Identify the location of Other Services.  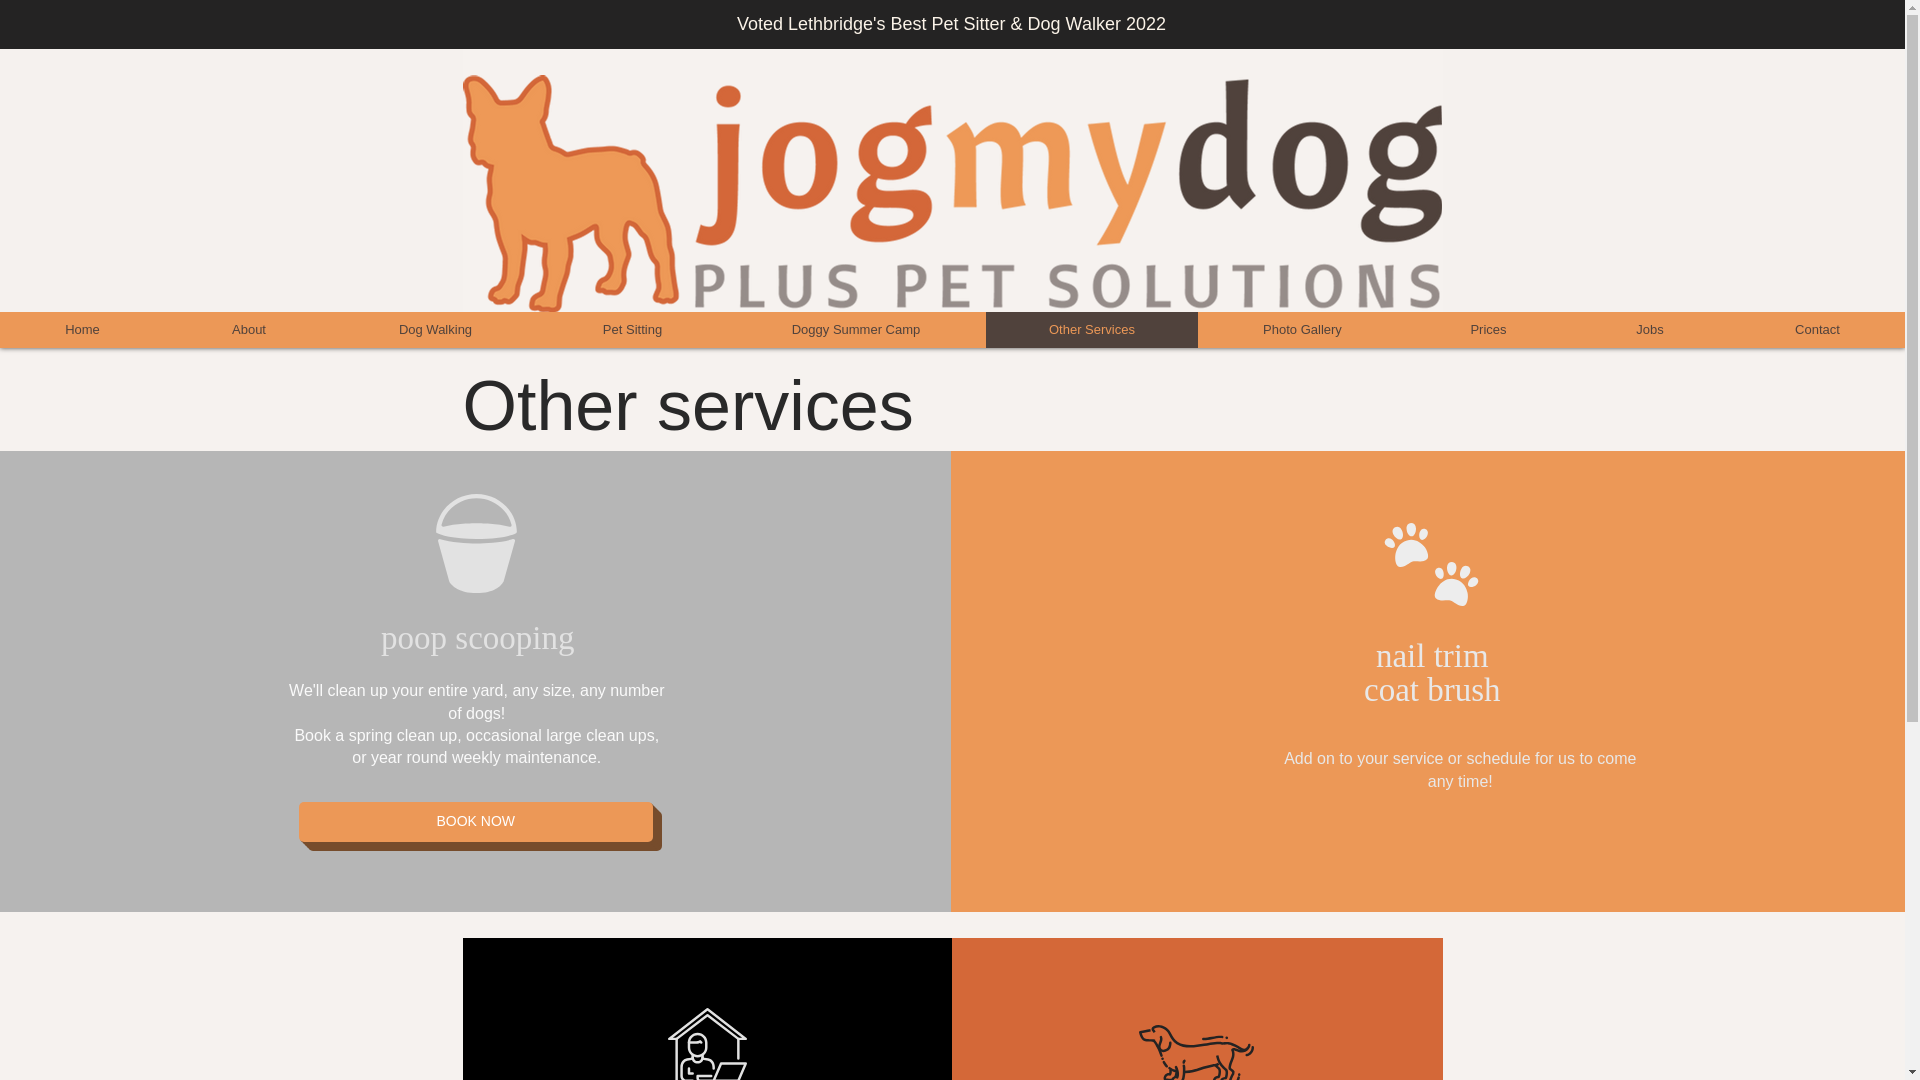
(1091, 330).